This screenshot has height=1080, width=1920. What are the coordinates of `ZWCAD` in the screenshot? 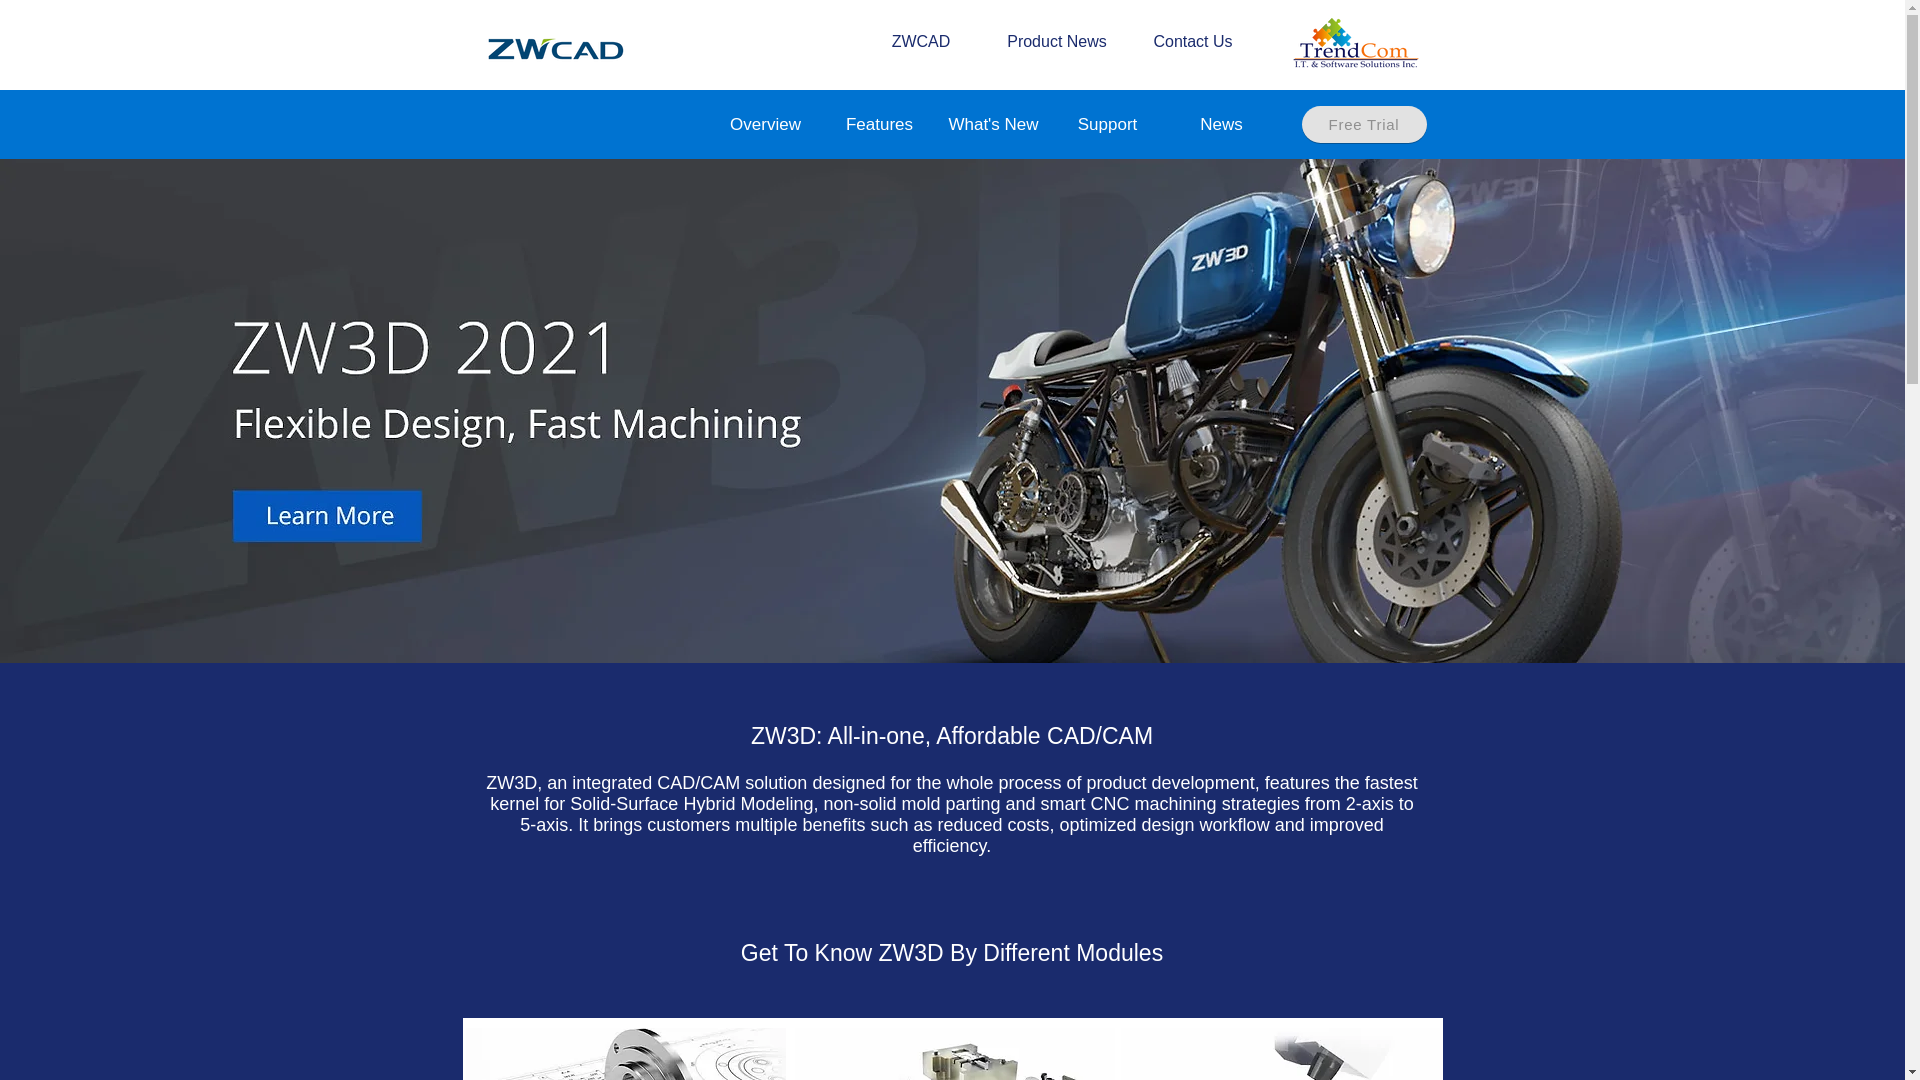 It's located at (920, 42).